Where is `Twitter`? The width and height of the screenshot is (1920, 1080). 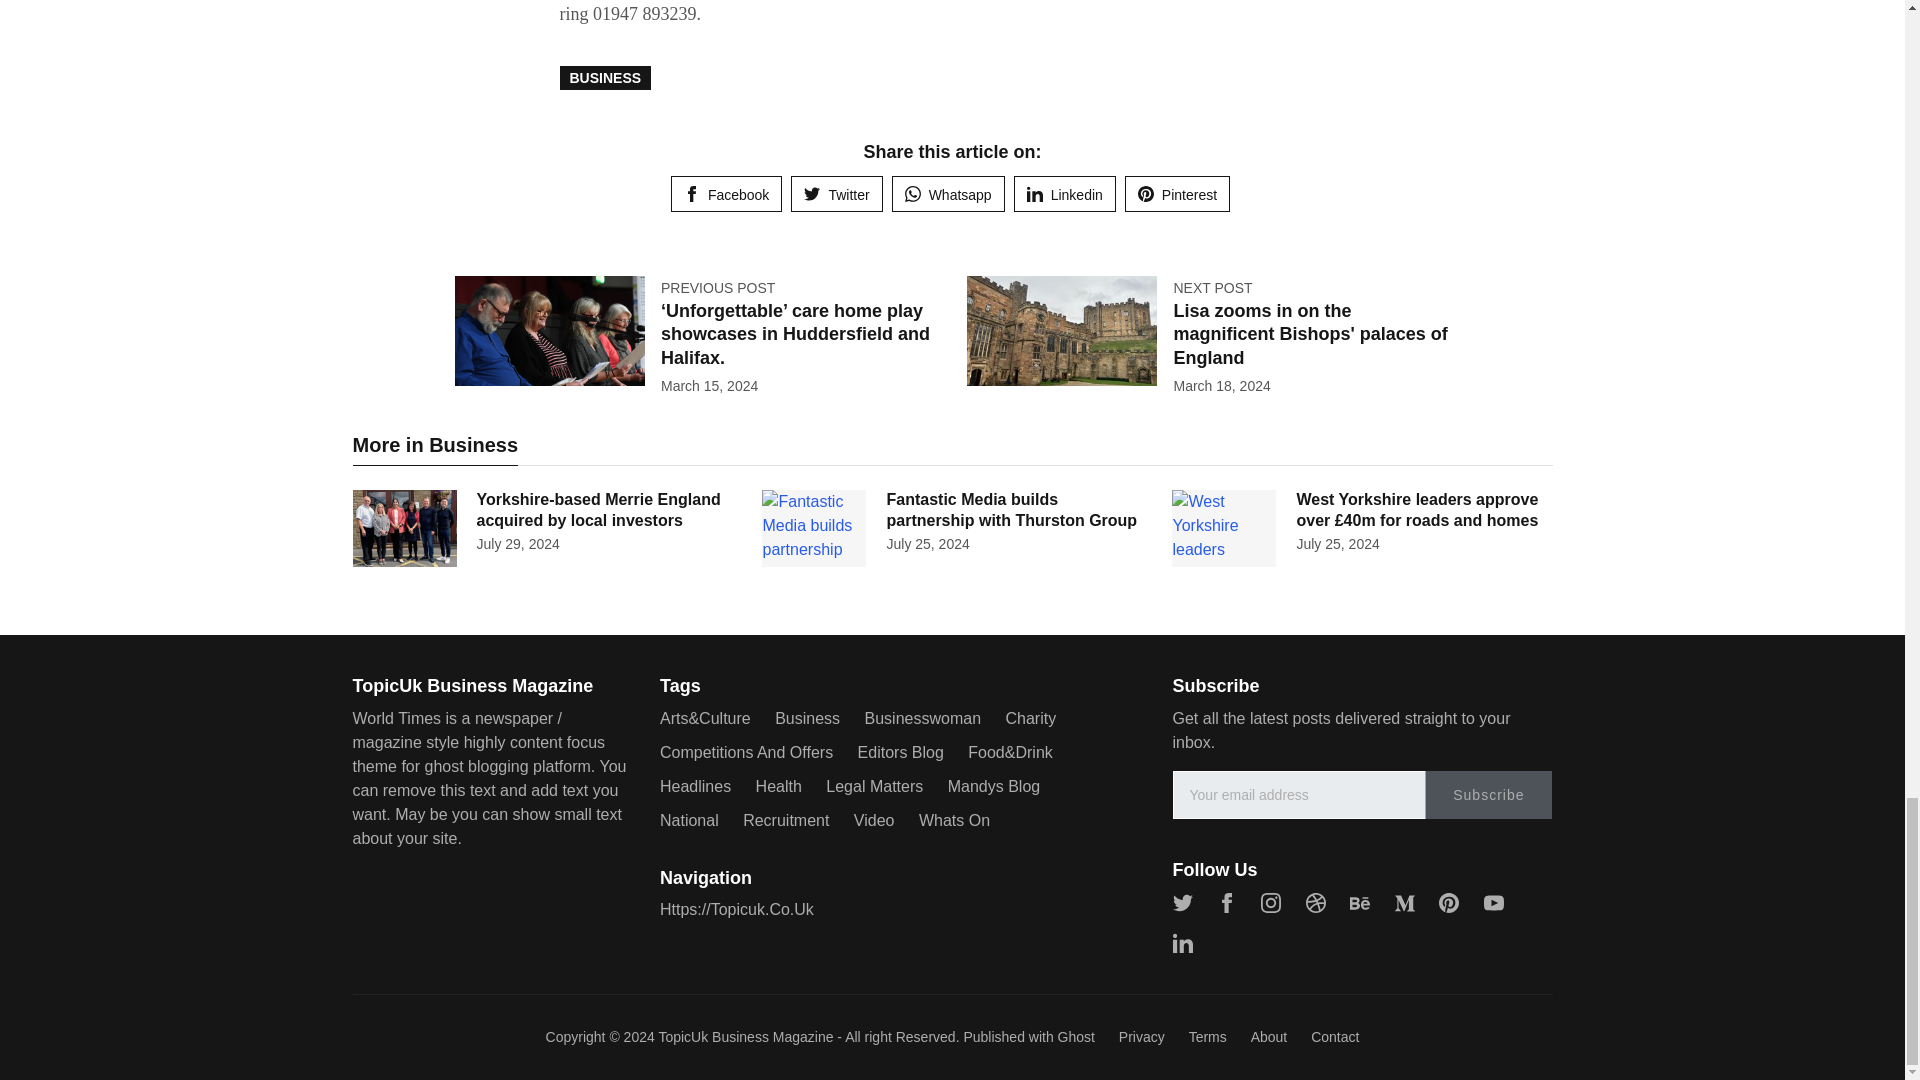
Twitter is located at coordinates (836, 194).